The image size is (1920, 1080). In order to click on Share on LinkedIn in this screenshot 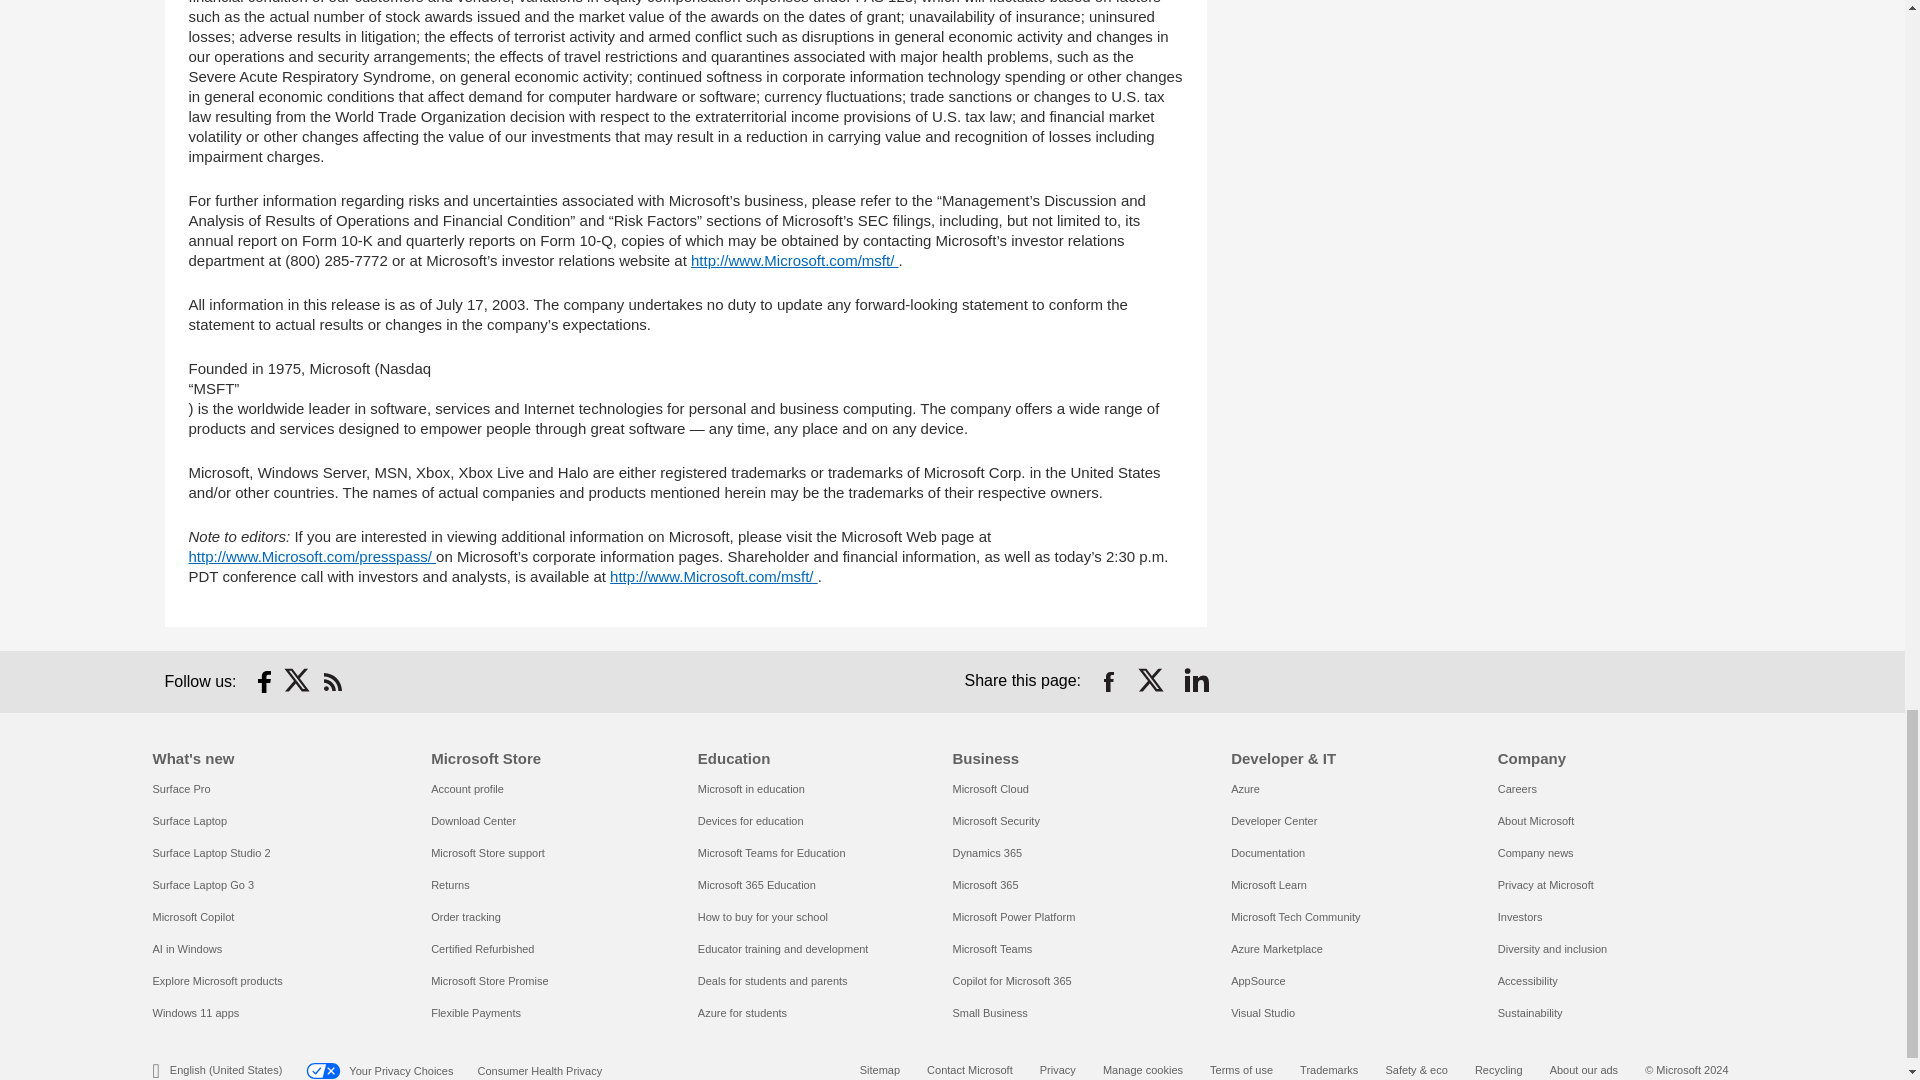, I will do `click(1196, 682)`.